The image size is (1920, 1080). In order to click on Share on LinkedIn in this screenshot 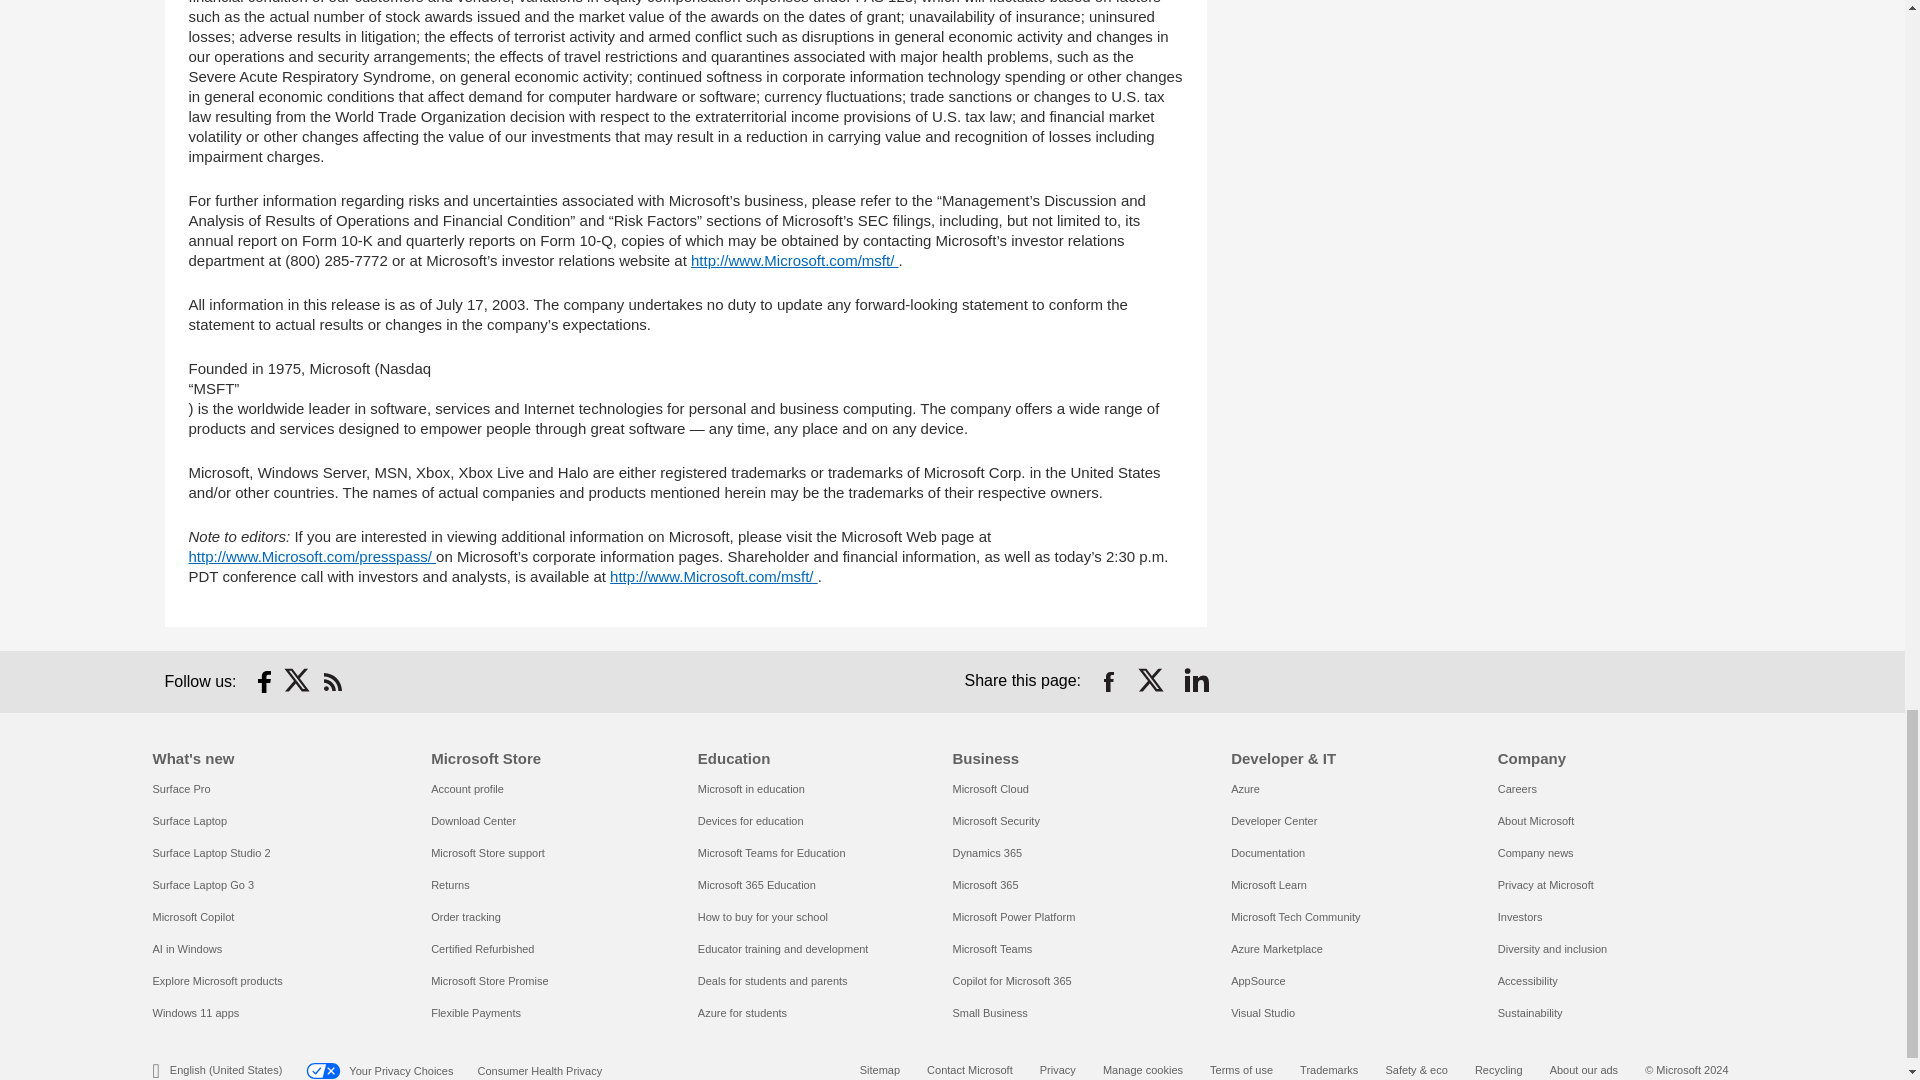, I will do `click(1196, 682)`.